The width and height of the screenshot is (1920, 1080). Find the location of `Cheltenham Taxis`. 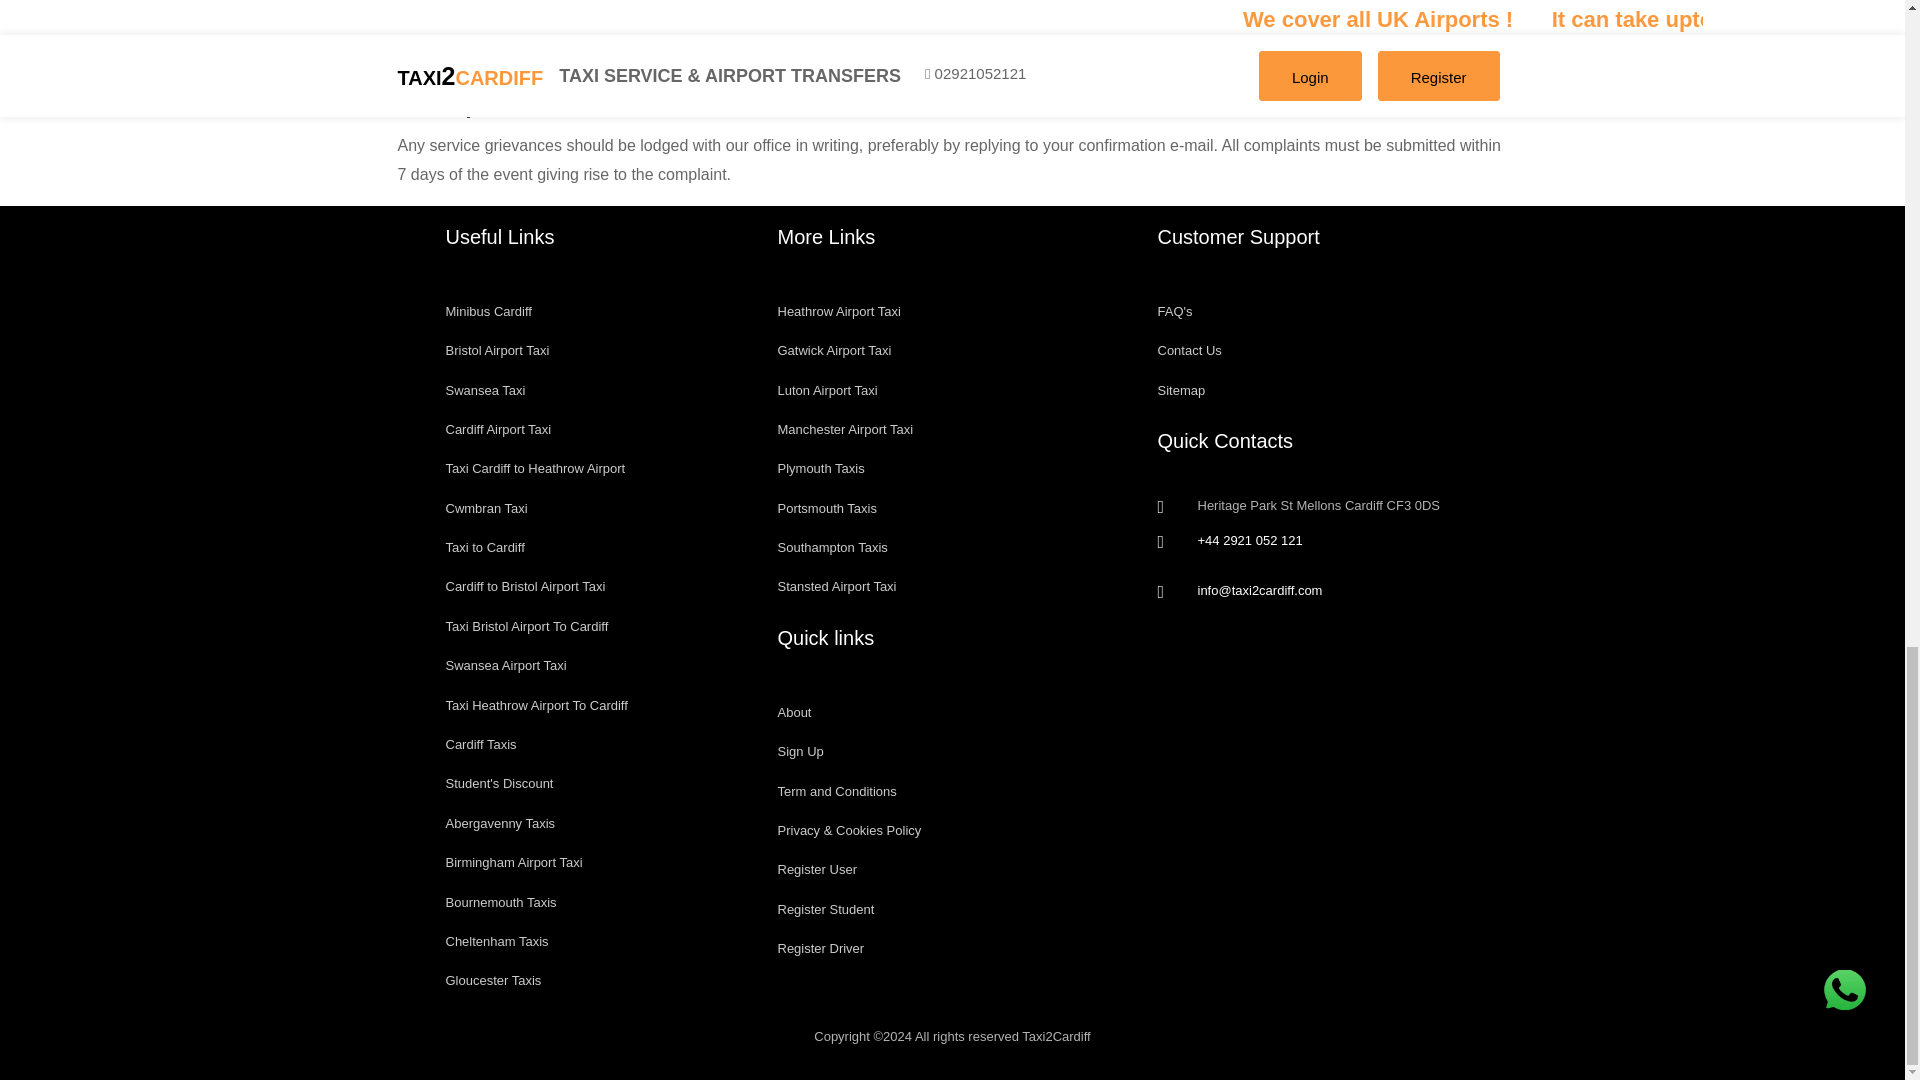

Cheltenham Taxis is located at coordinates (596, 942).